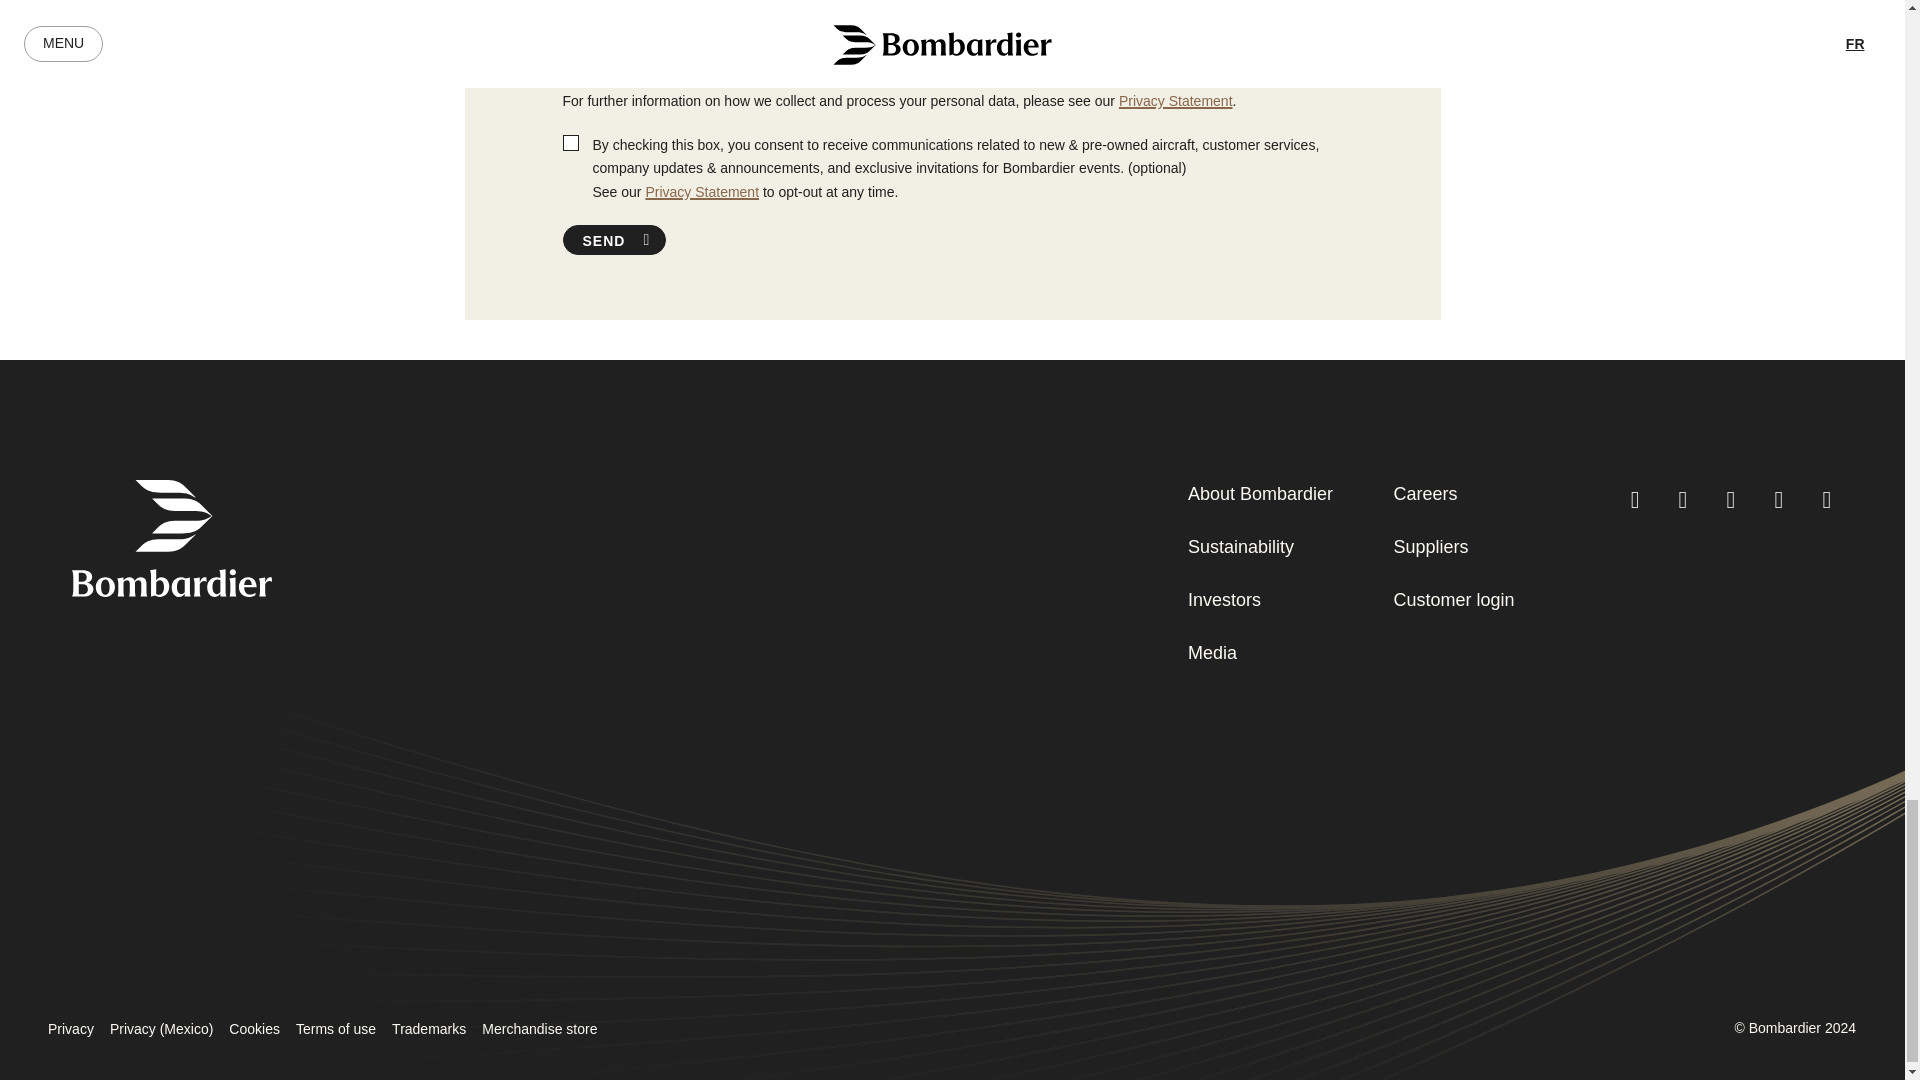 This screenshot has height=1080, width=1920. Describe the element at coordinates (1730, 499) in the screenshot. I see `Twitter` at that location.